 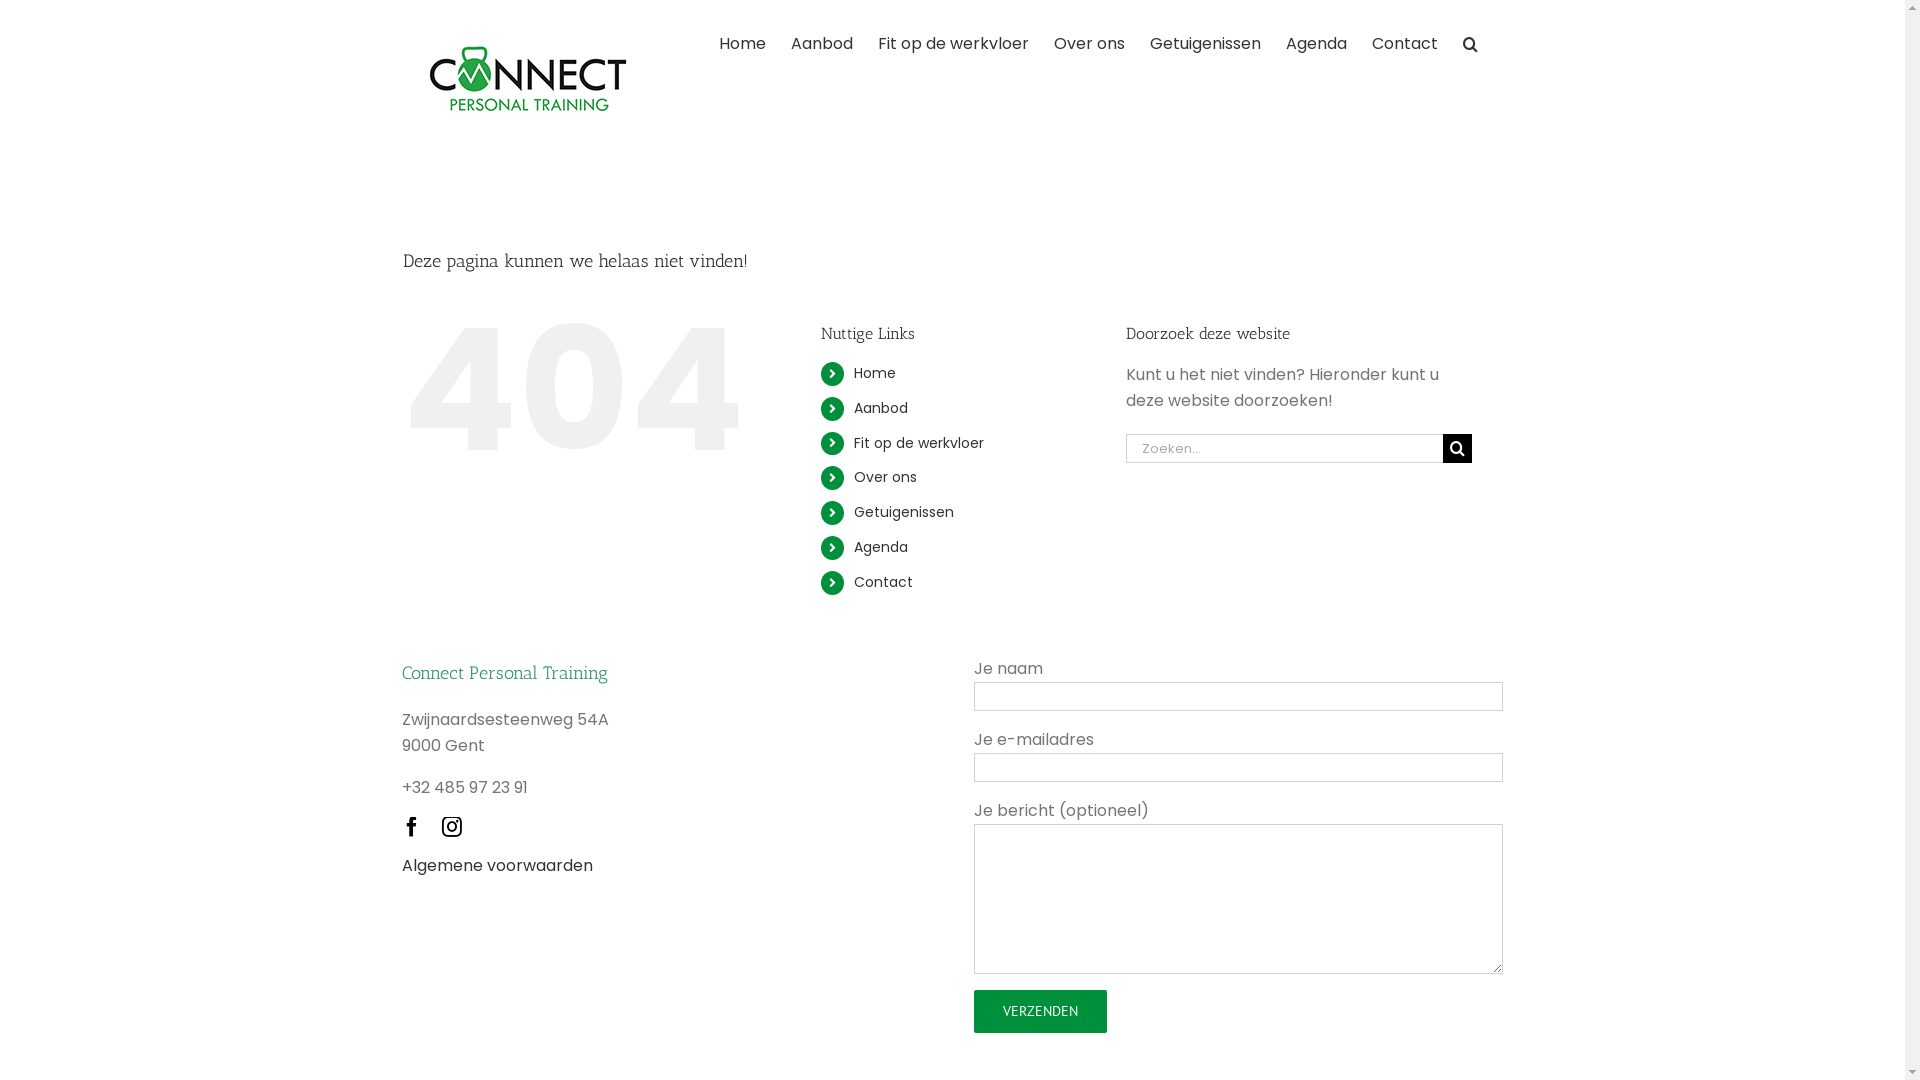 What do you see at coordinates (1040, 1012) in the screenshot?
I see `Verzenden` at bounding box center [1040, 1012].